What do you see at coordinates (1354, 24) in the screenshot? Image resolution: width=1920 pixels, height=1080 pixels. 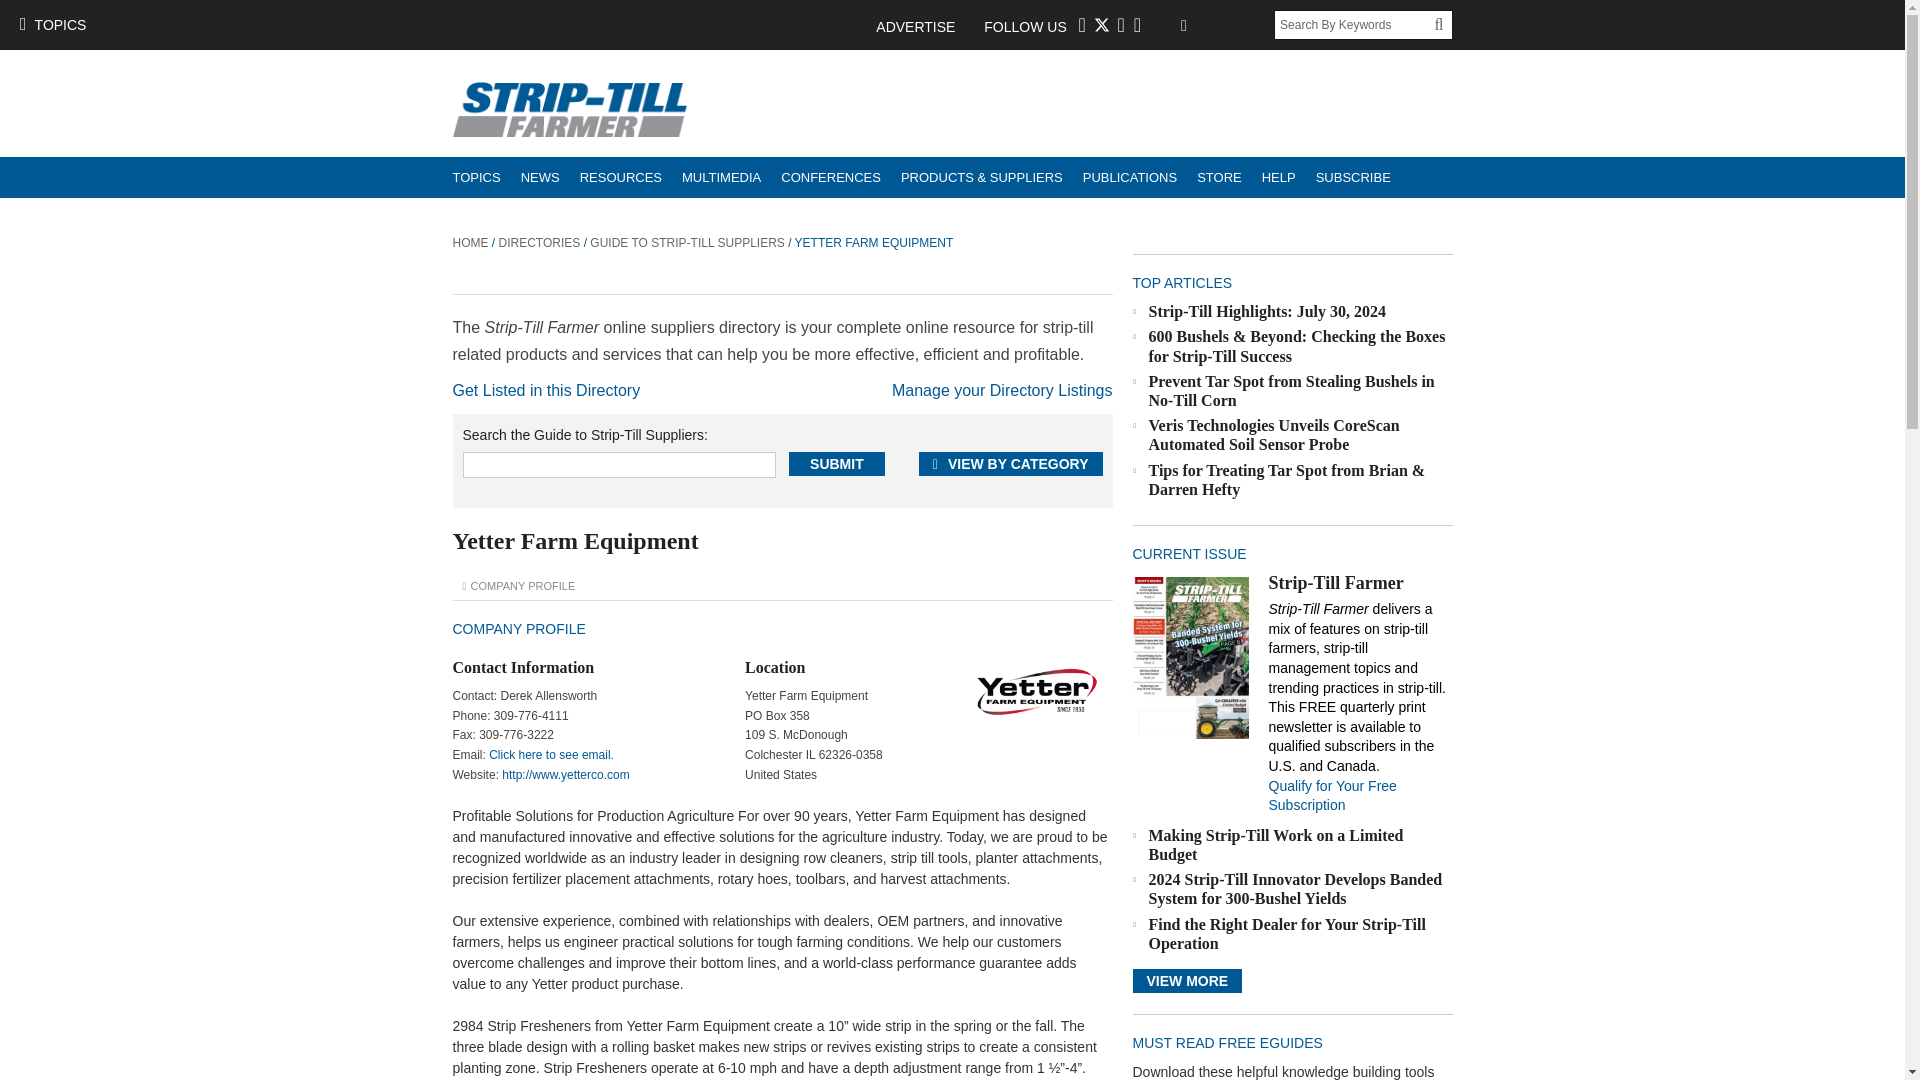 I see `Search By Keywords` at bounding box center [1354, 24].